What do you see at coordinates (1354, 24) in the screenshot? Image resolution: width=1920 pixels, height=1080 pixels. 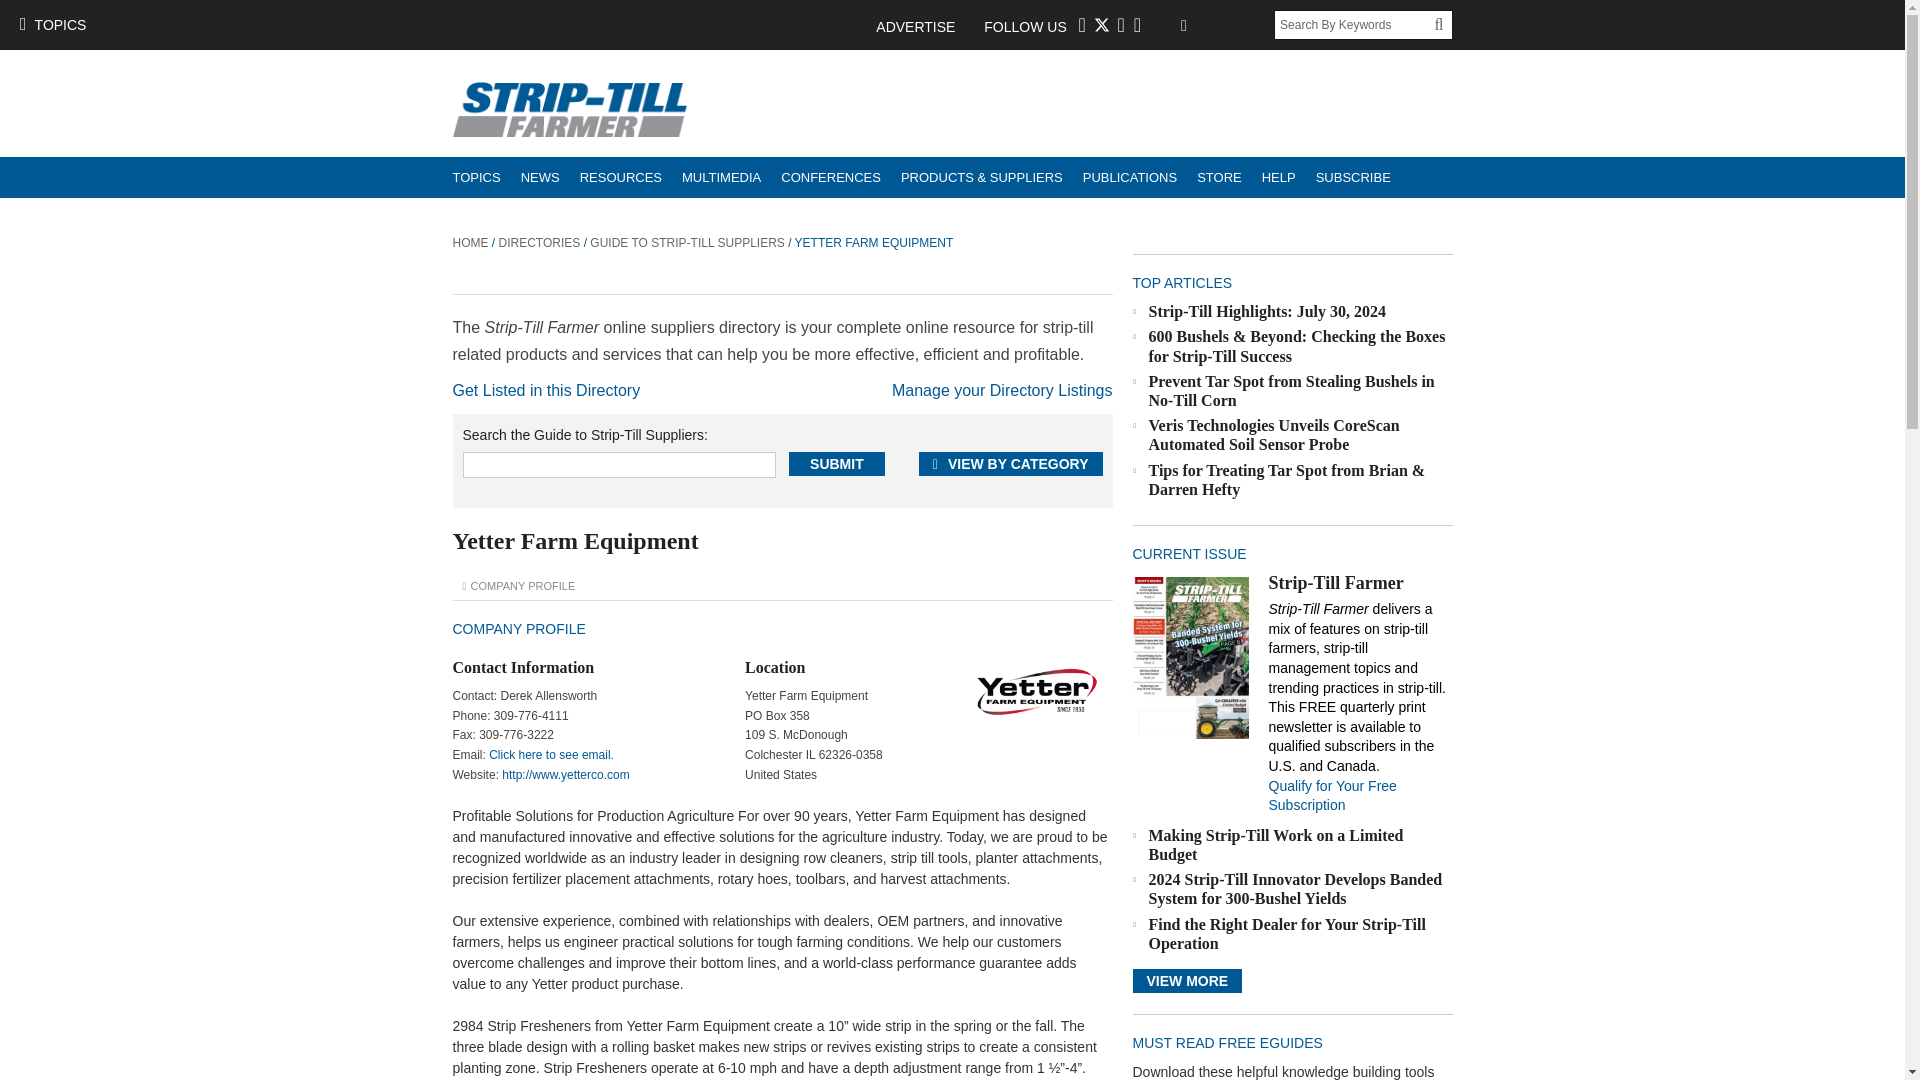 I see `Search By Keywords` at bounding box center [1354, 24].